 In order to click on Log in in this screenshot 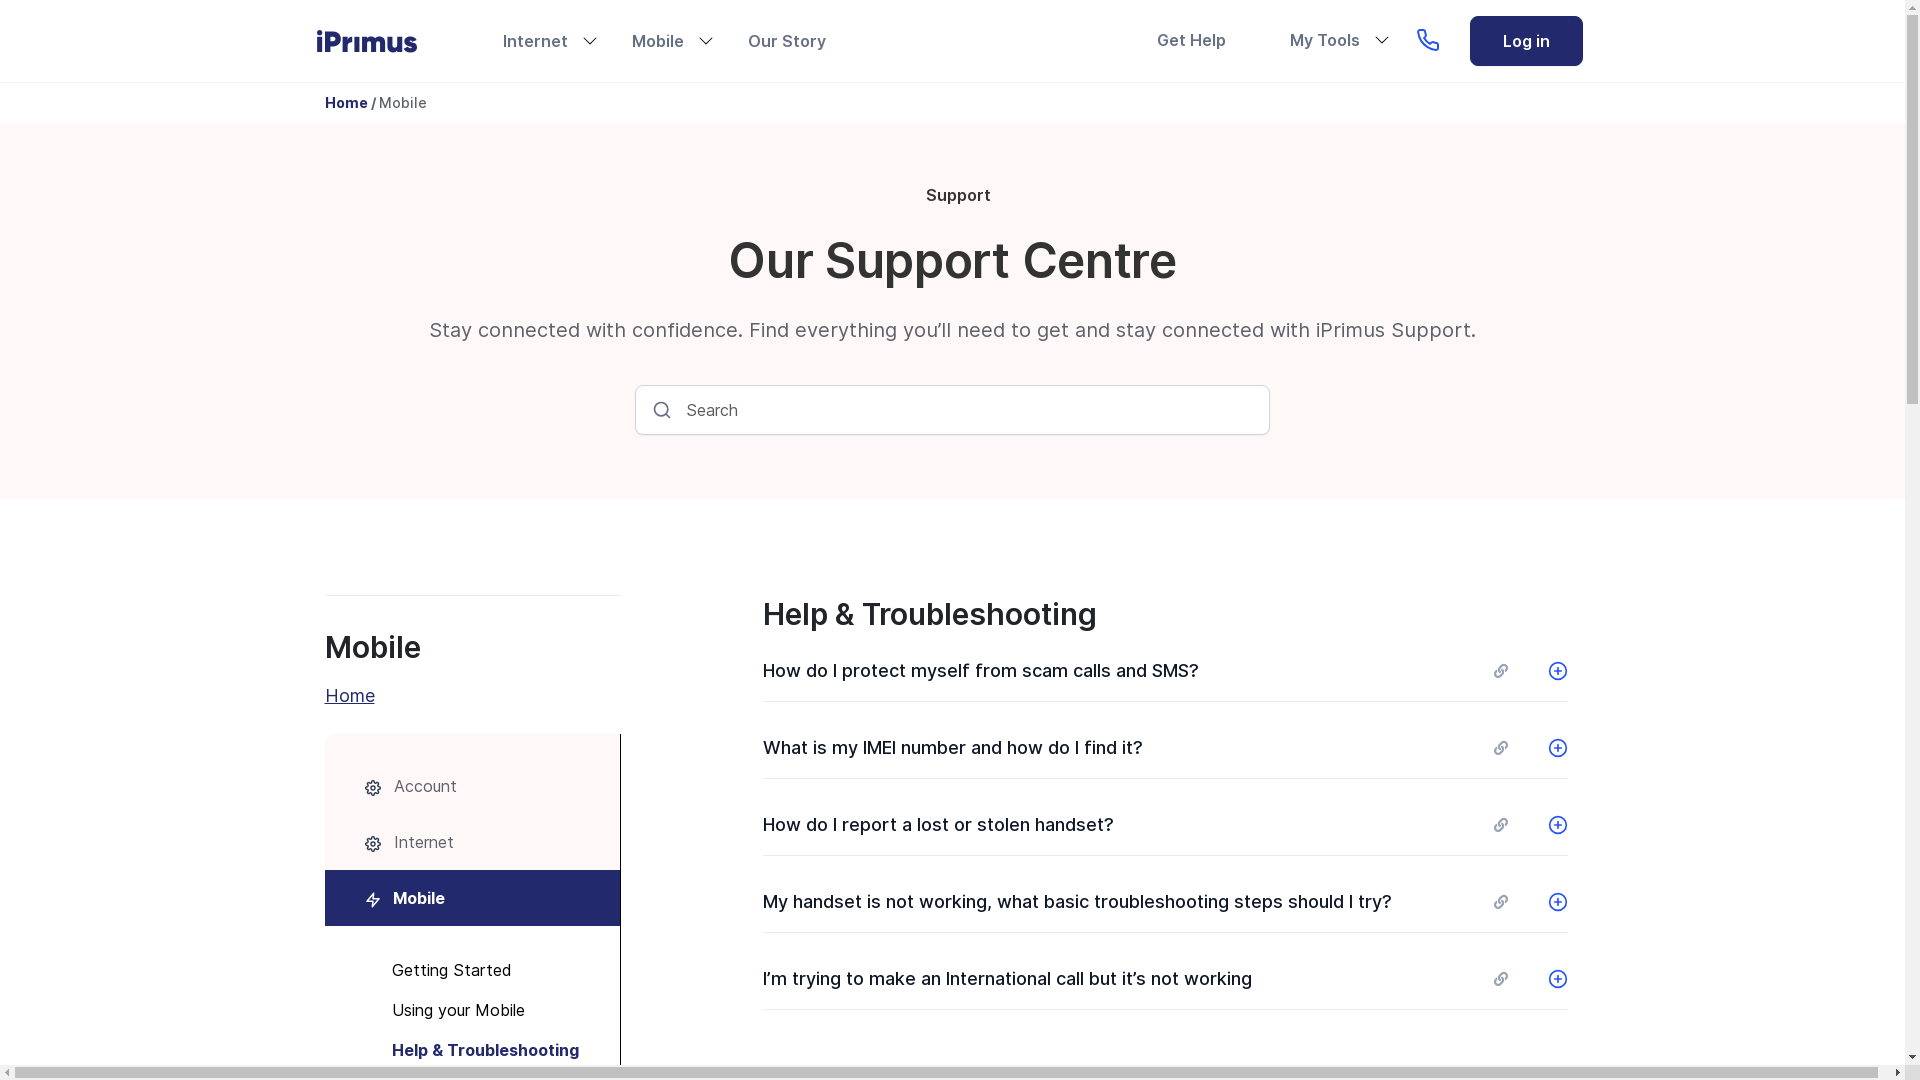, I will do `click(1526, 41)`.